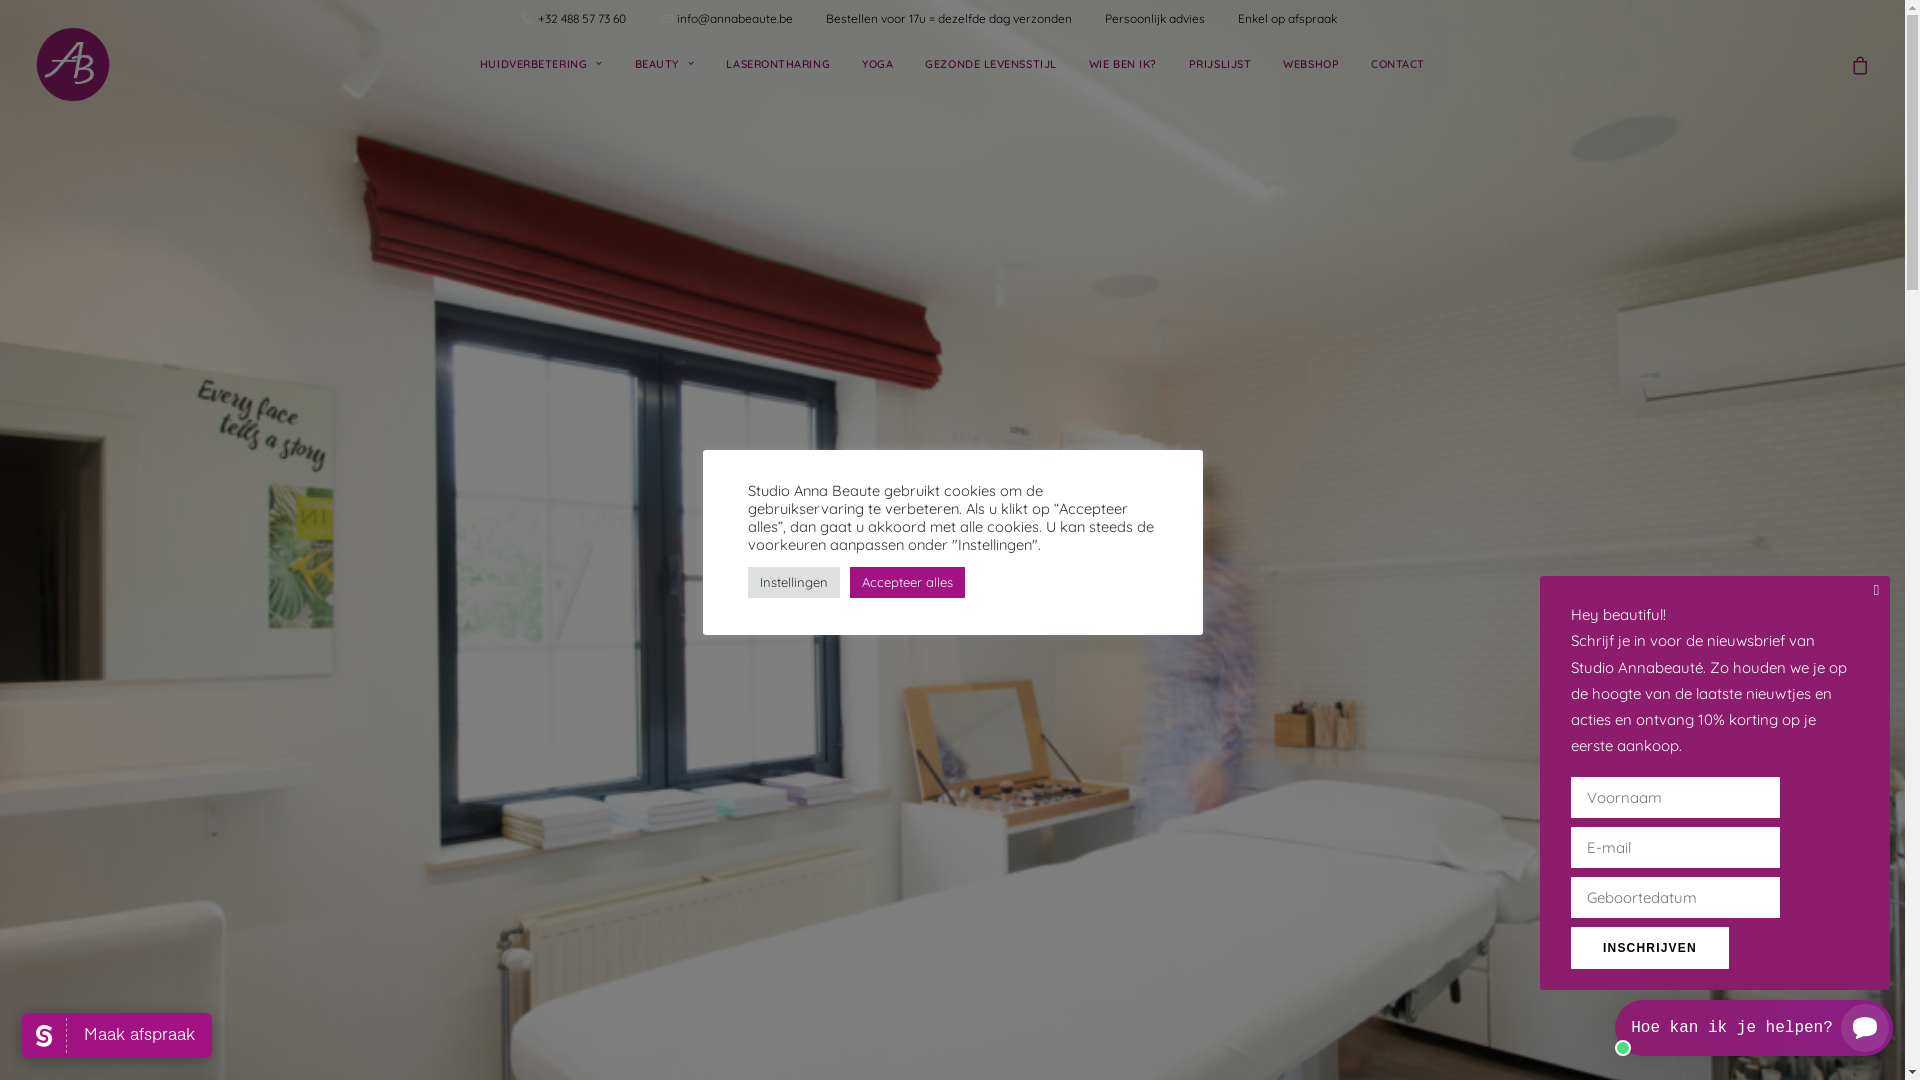  Describe the element at coordinates (1754, 1028) in the screenshot. I see `Smartsupp widget button` at that location.